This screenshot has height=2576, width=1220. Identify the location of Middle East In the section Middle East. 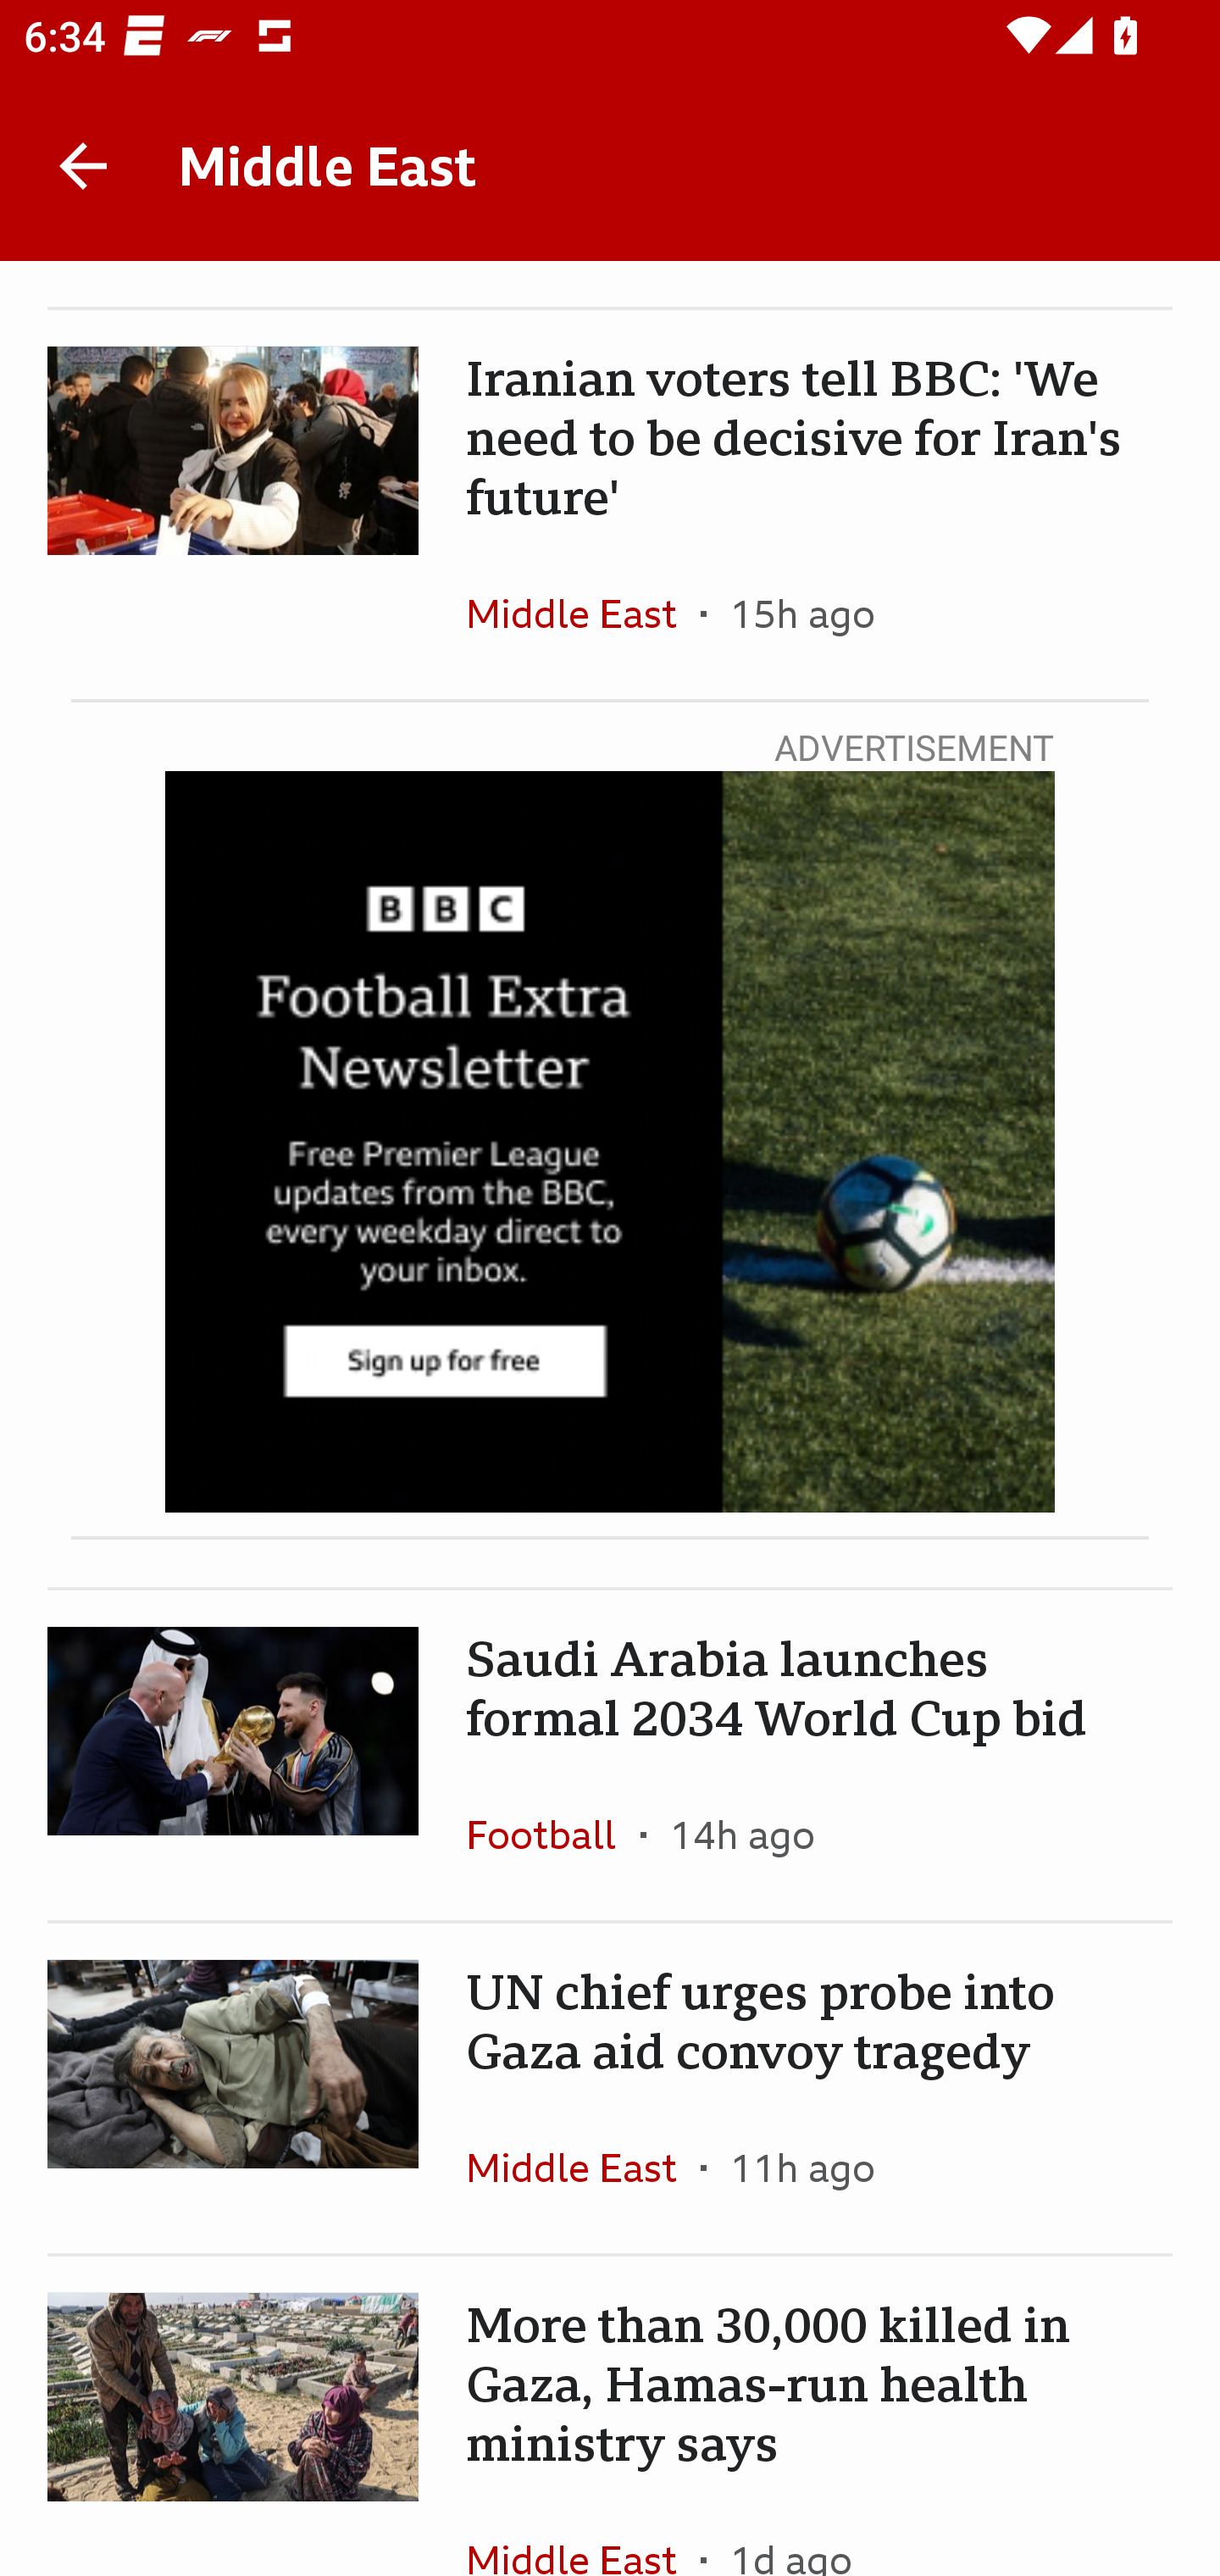
(583, 2525).